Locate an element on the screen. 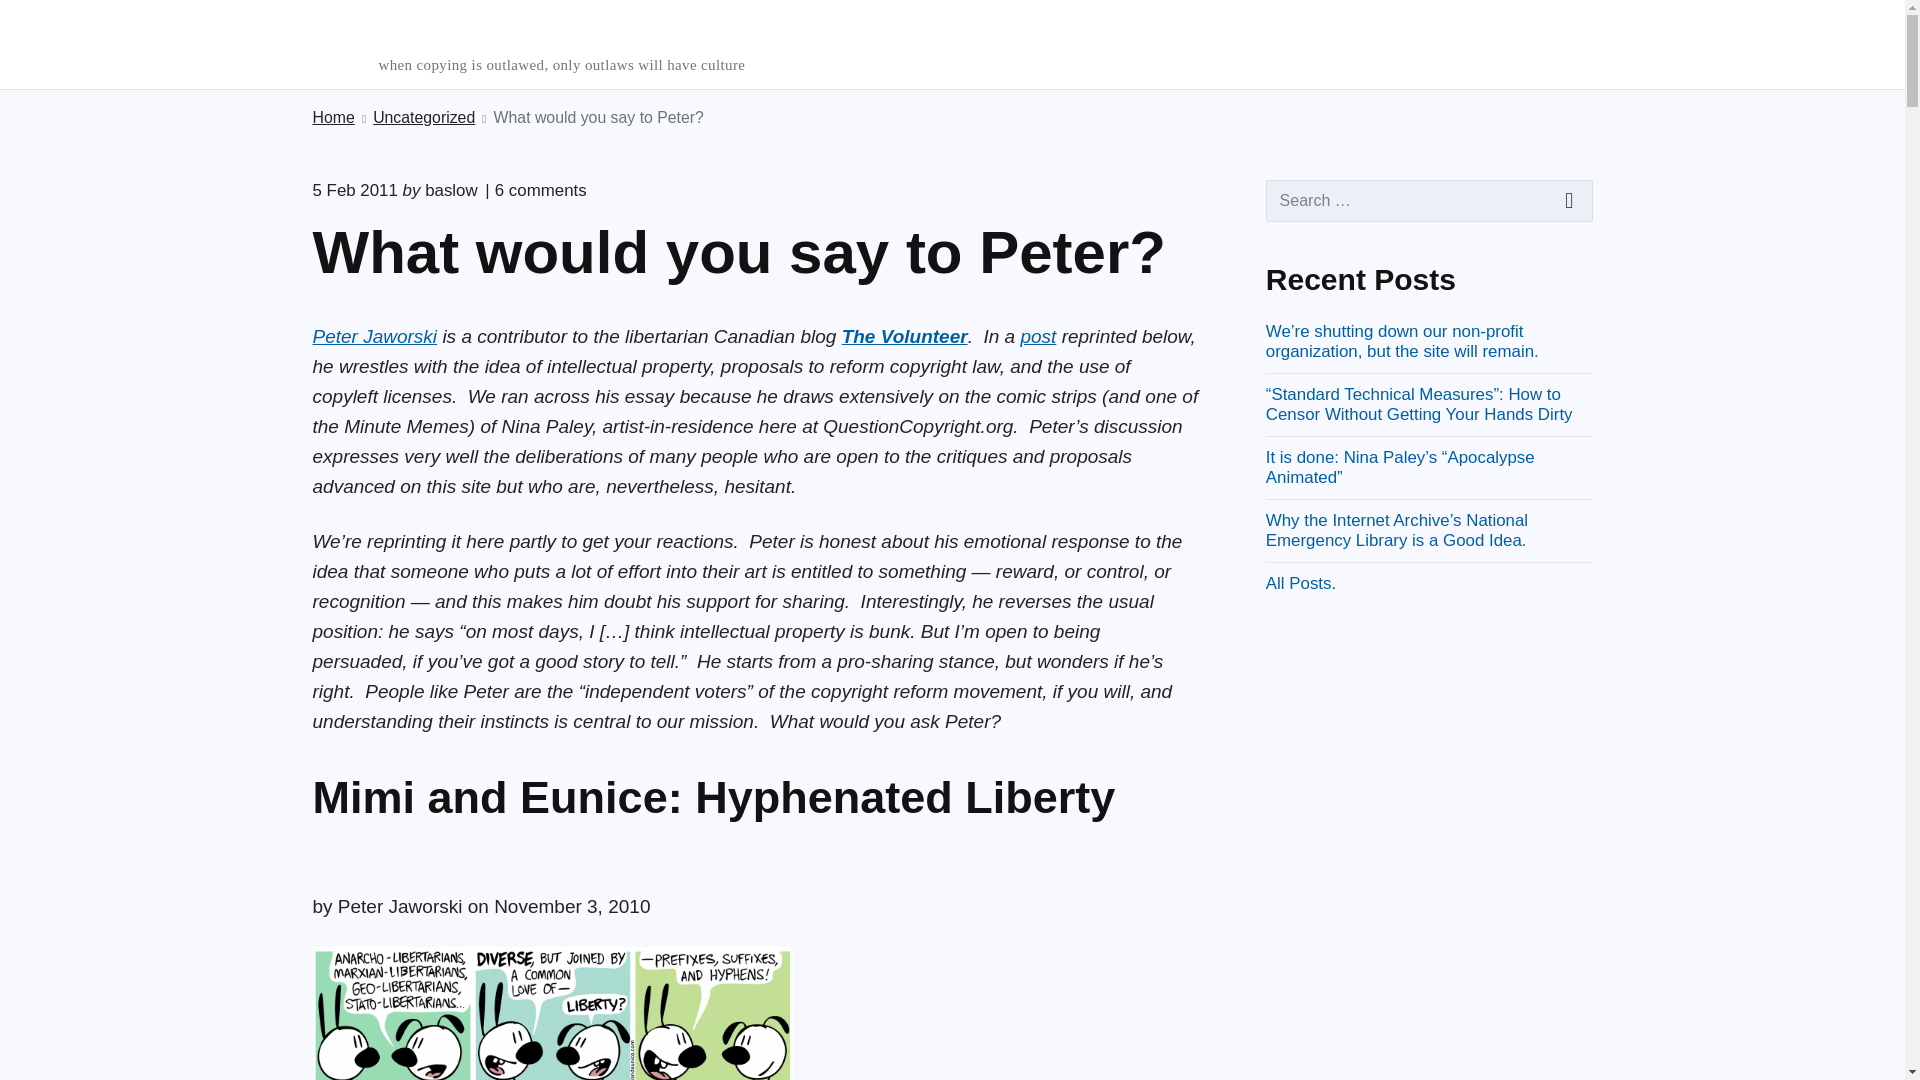  Saturday, February 5, 2011, 12:45 am is located at coordinates (354, 190).